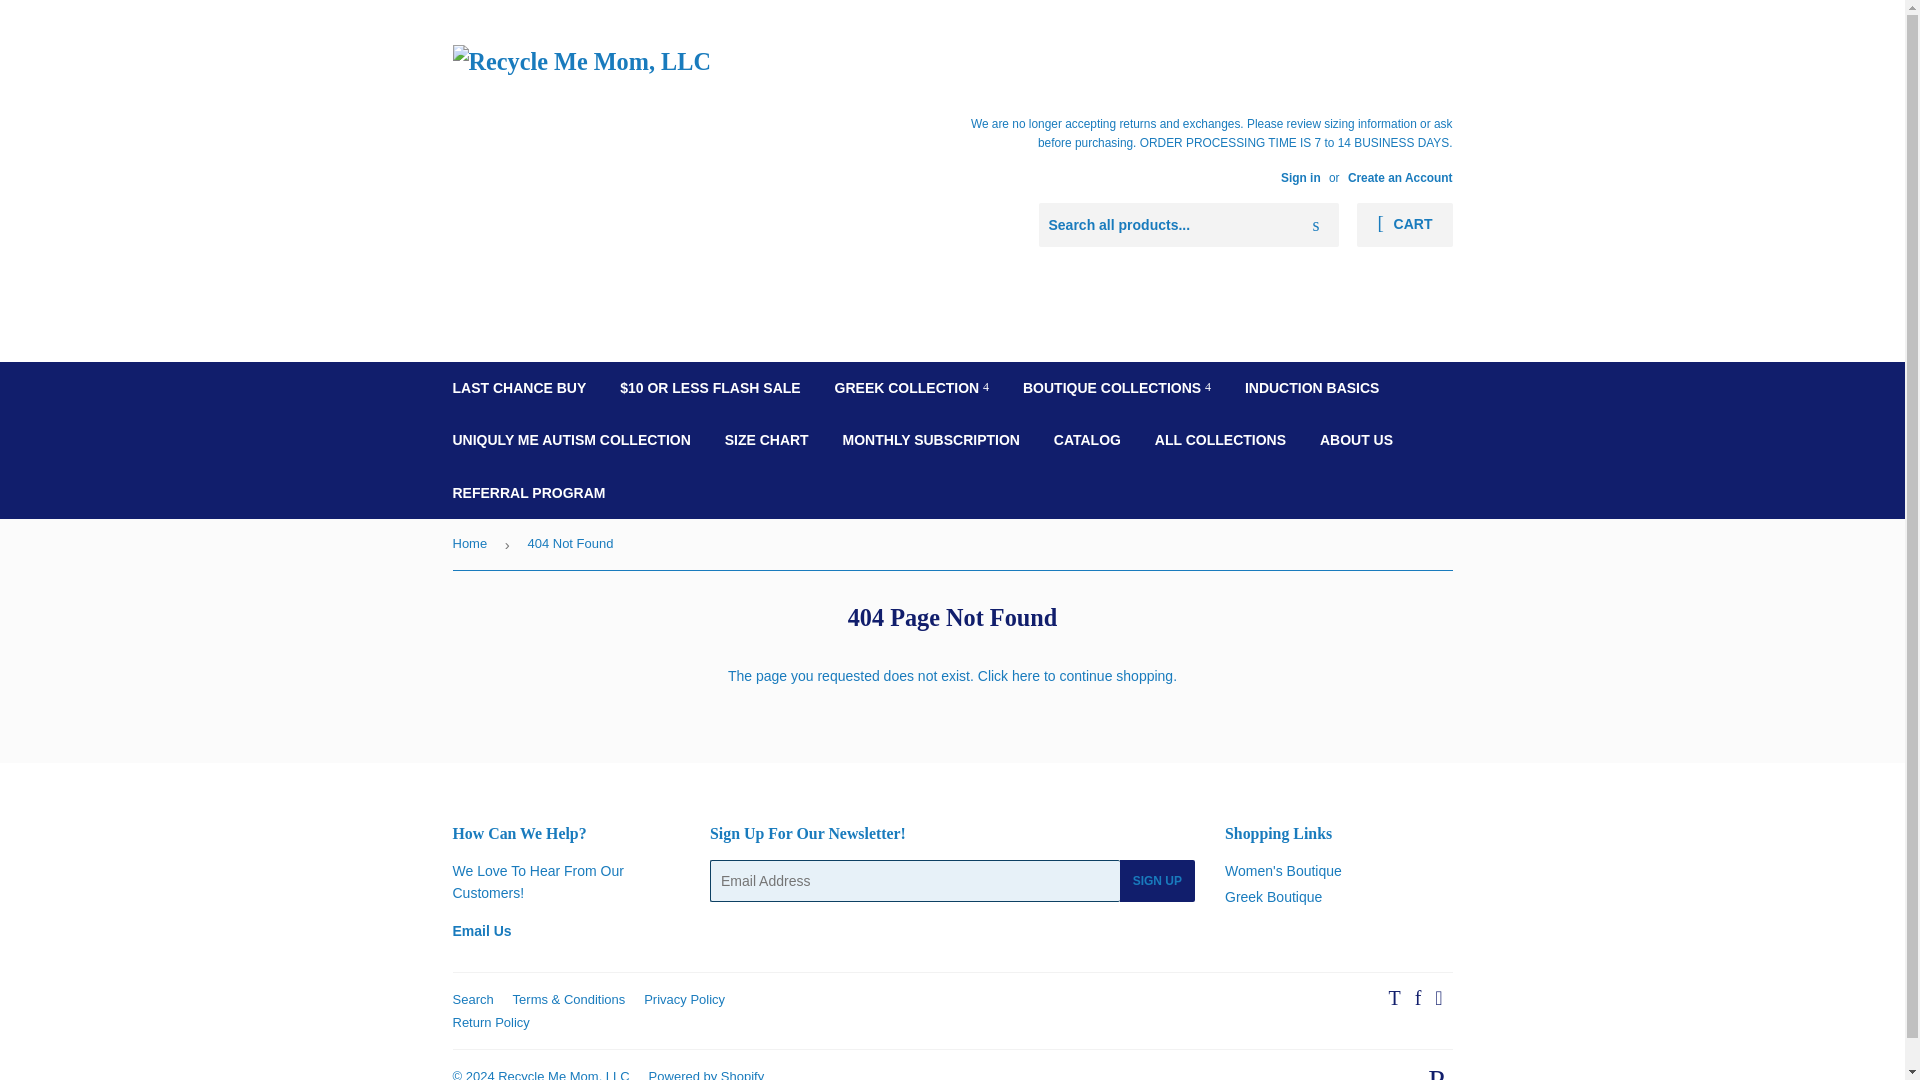  I want to click on Create an Account, so click(1400, 177).